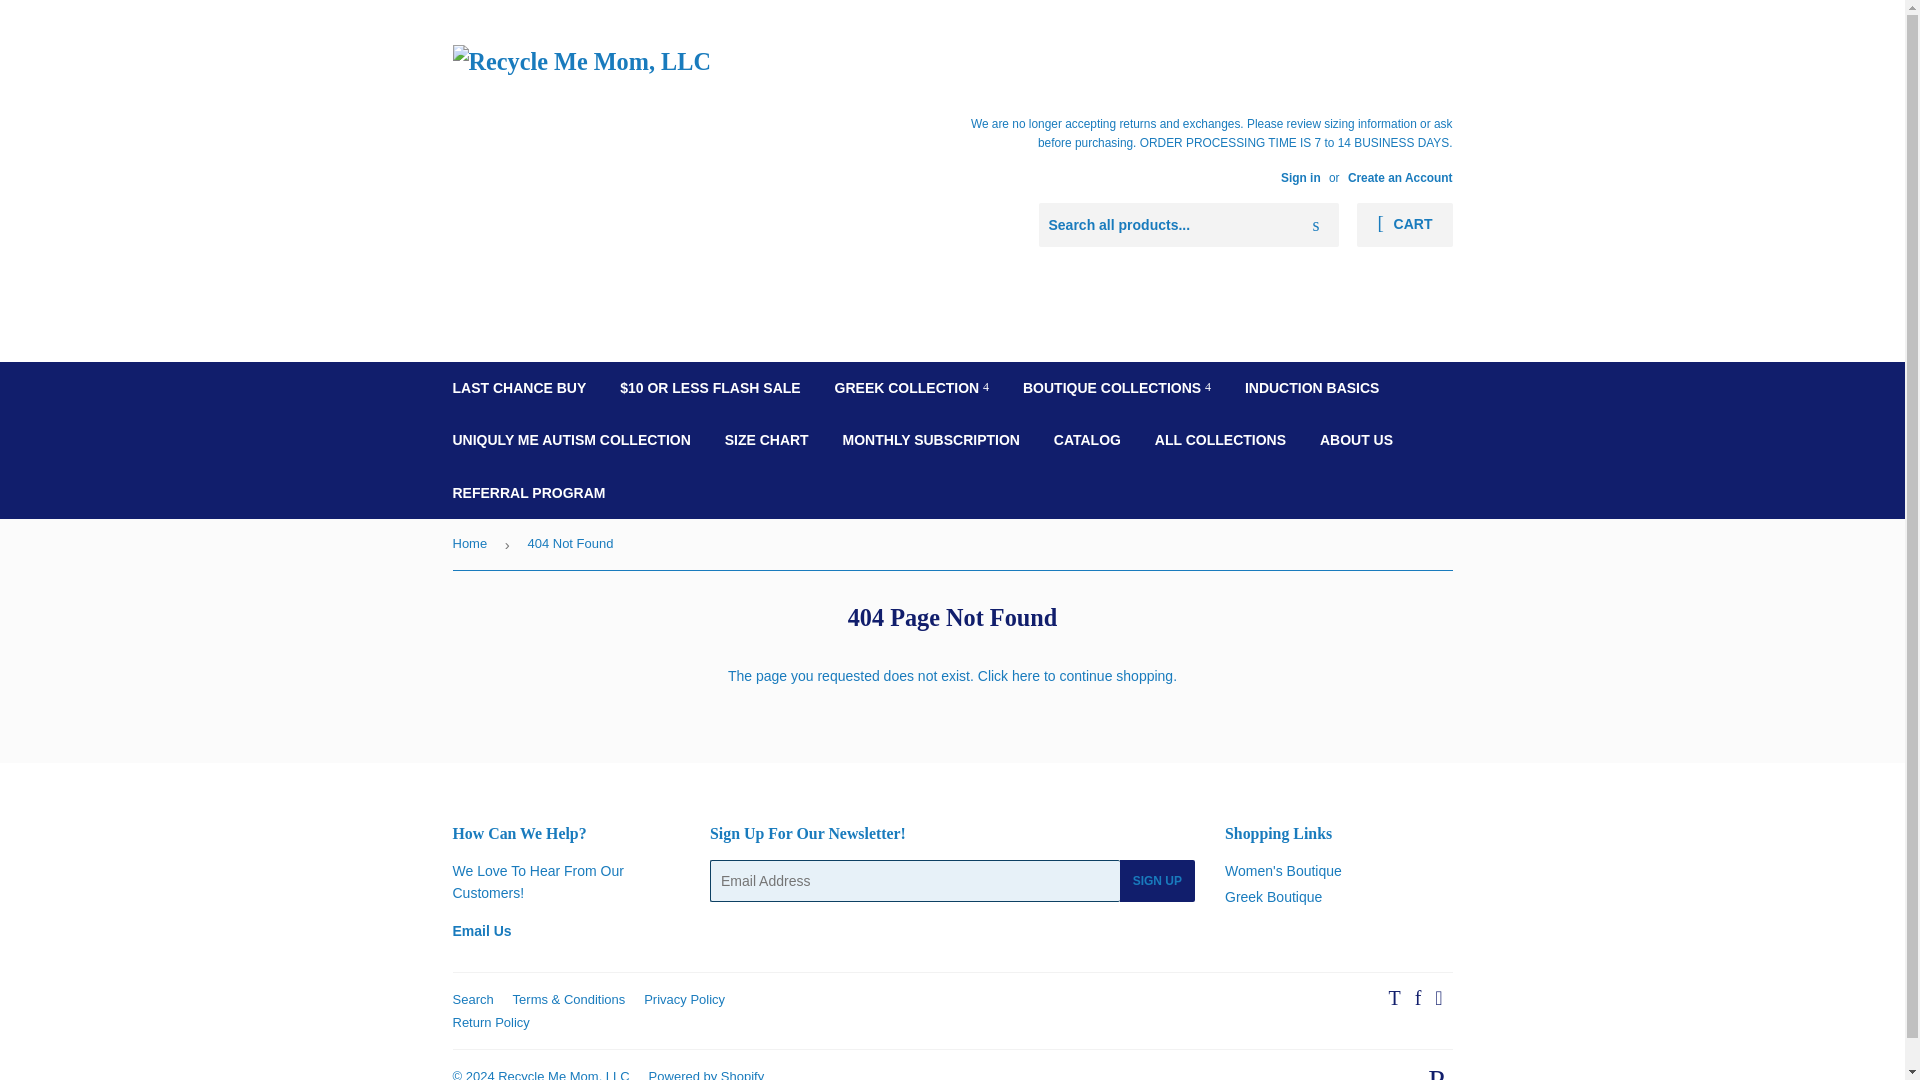  I want to click on Create an Account, so click(1400, 177).